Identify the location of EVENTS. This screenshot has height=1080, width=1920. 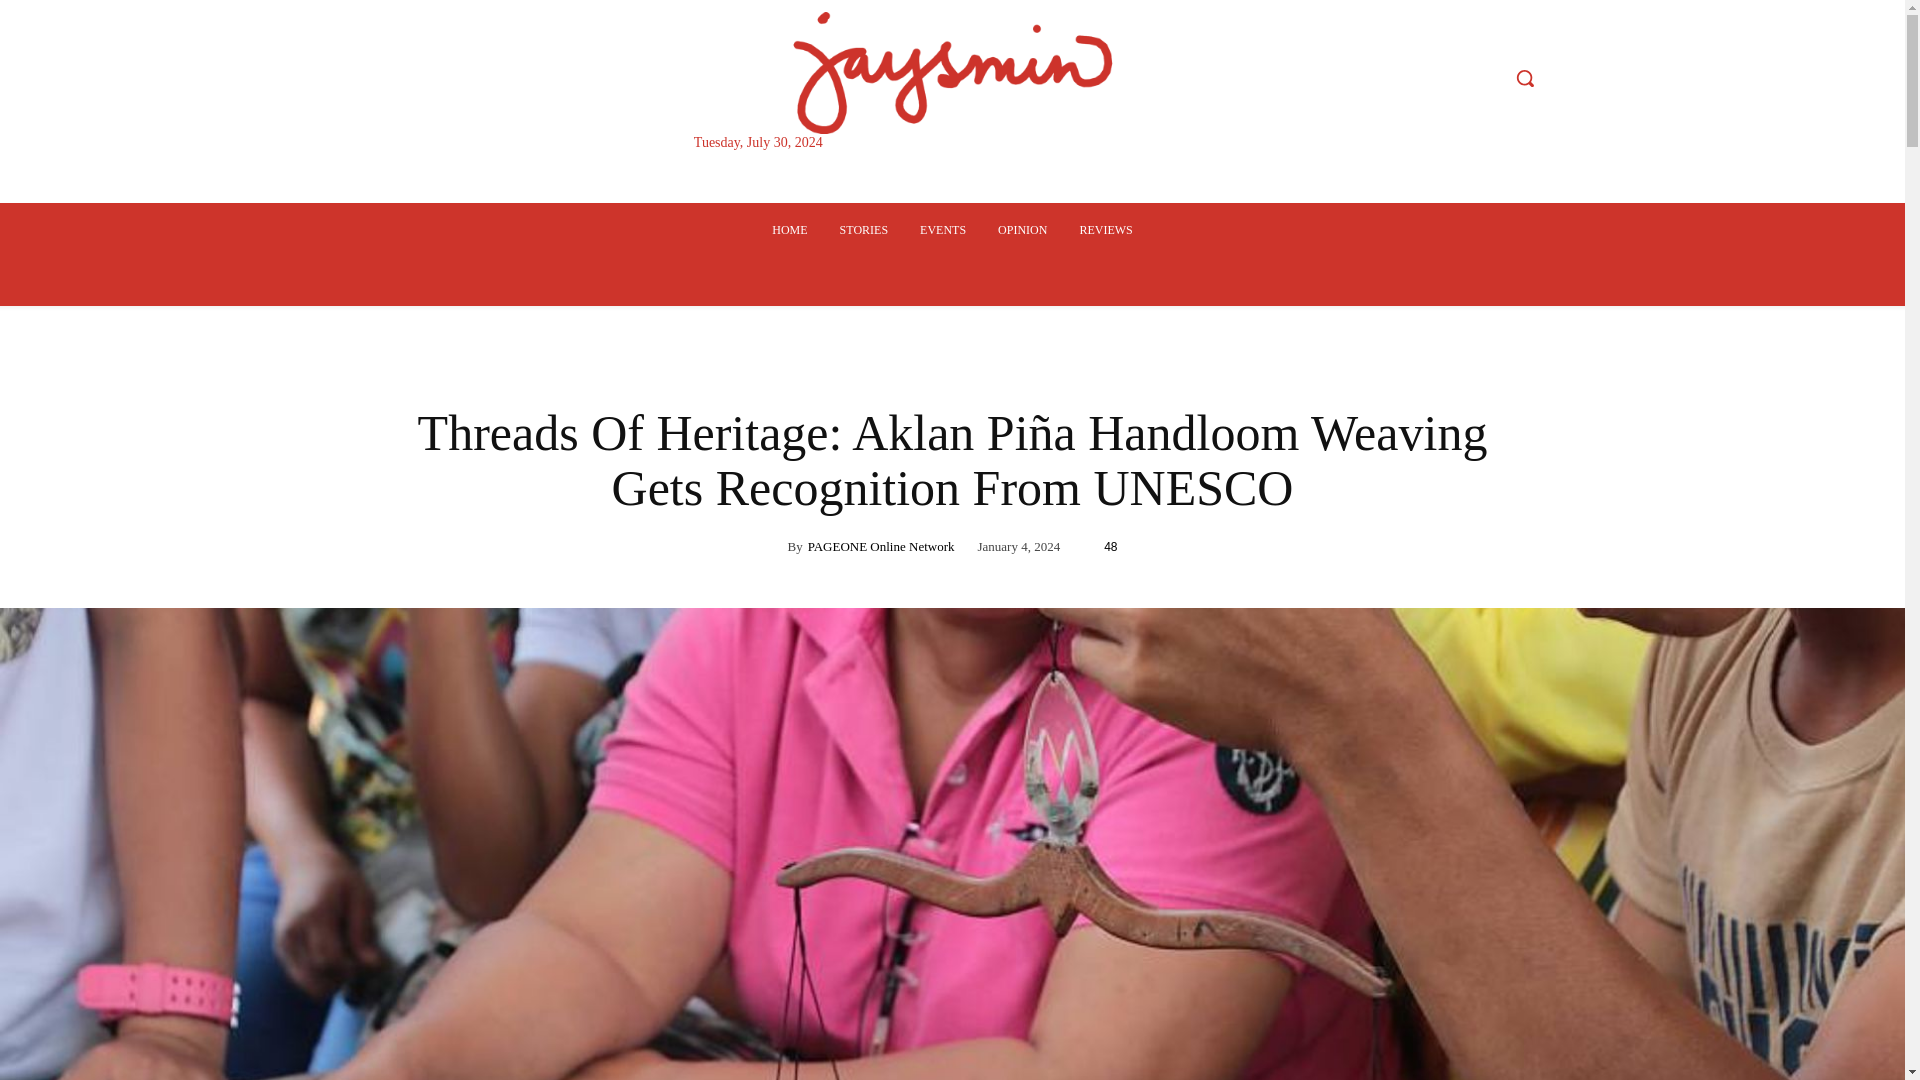
(942, 230).